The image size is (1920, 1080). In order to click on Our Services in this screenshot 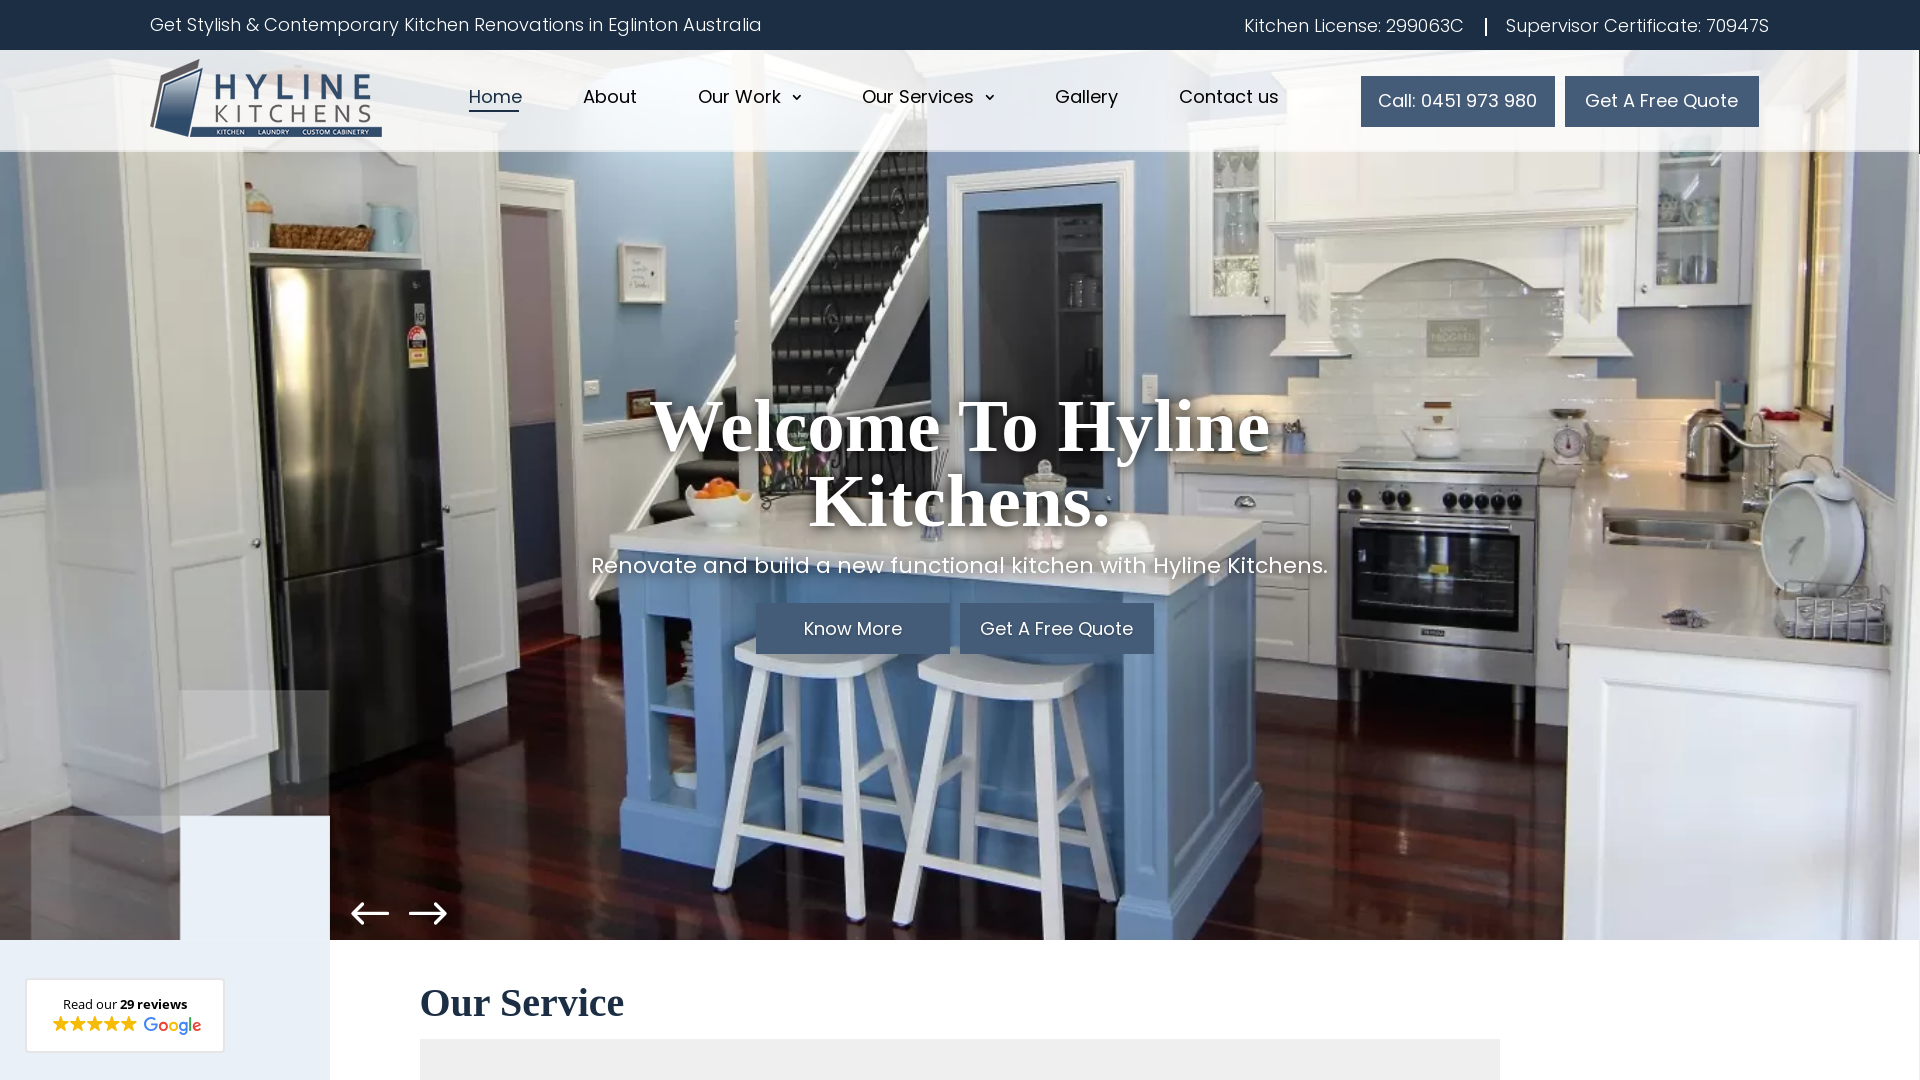, I will do `click(928, 101)`.